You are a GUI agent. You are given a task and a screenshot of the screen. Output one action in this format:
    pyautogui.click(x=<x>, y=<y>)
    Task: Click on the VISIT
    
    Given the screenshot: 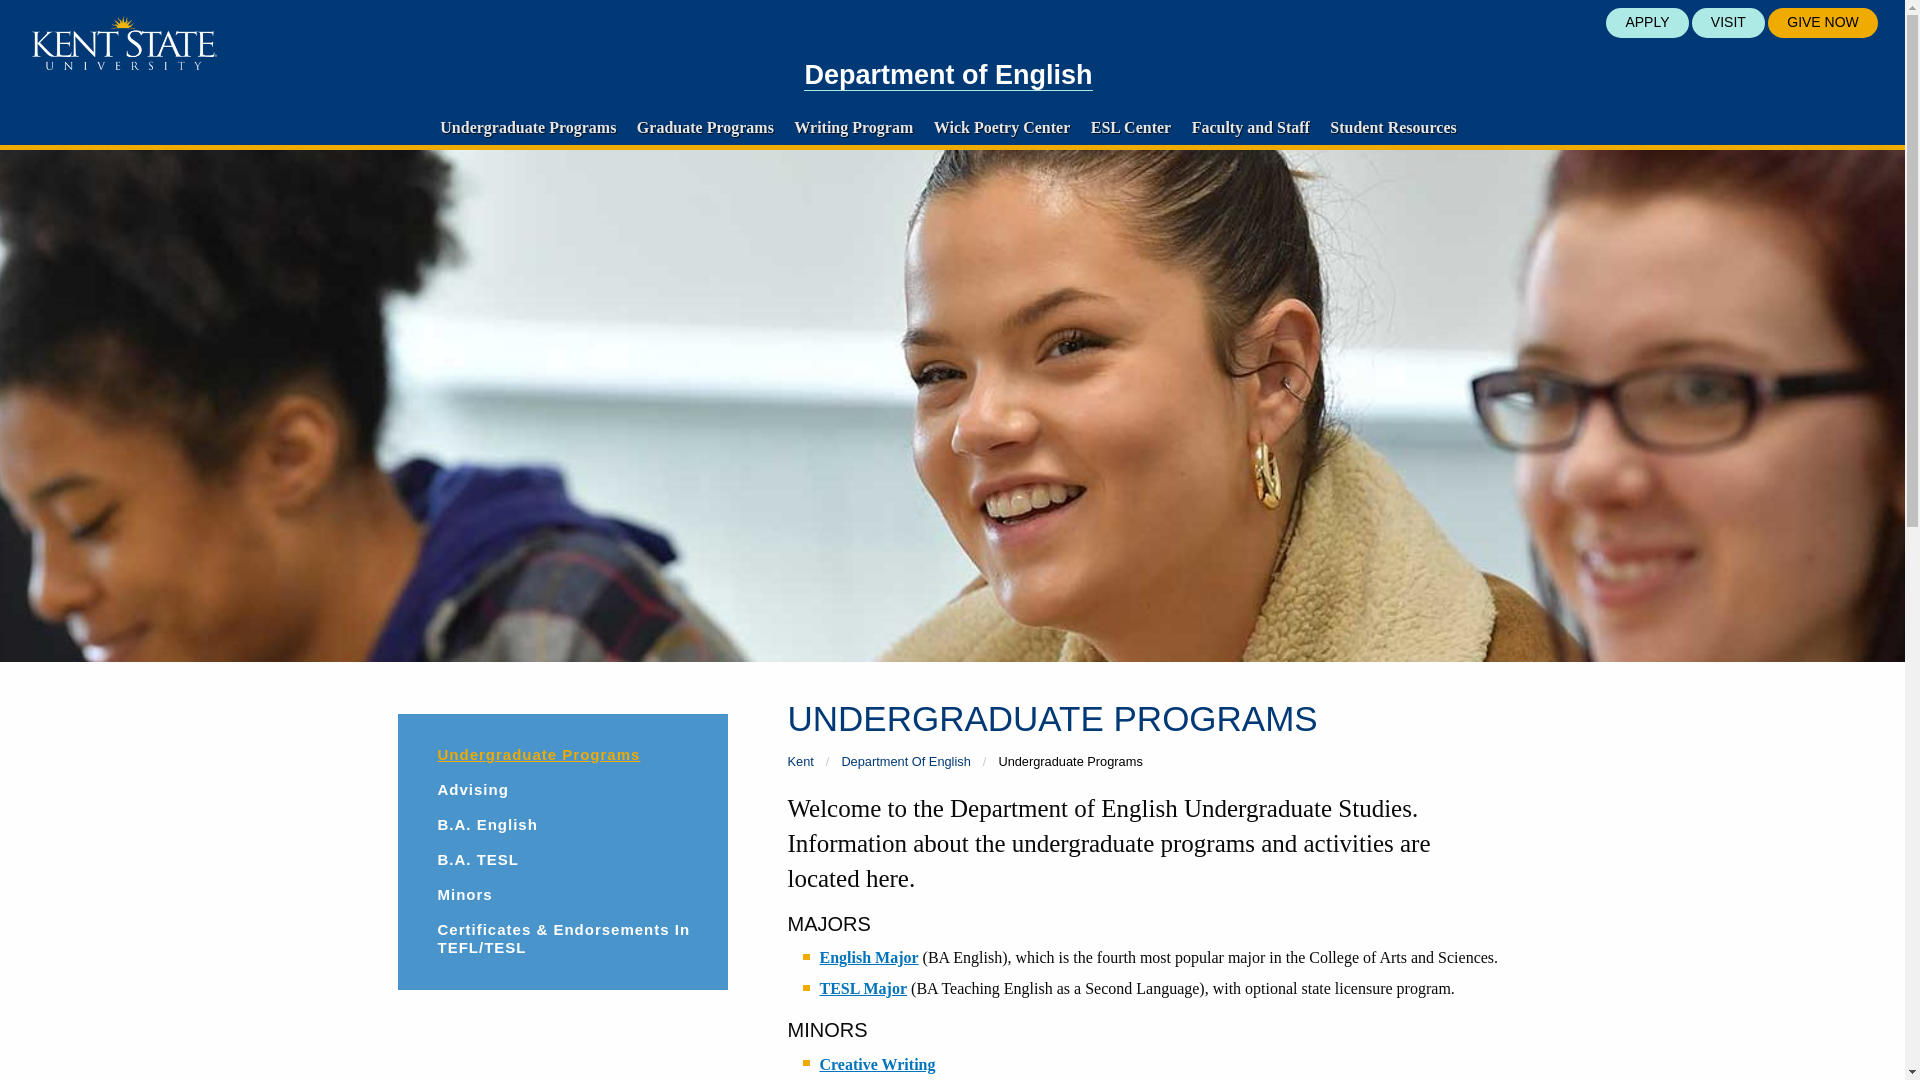 What is the action you would take?
    pyautogui.click(x=1728, y=22)
    